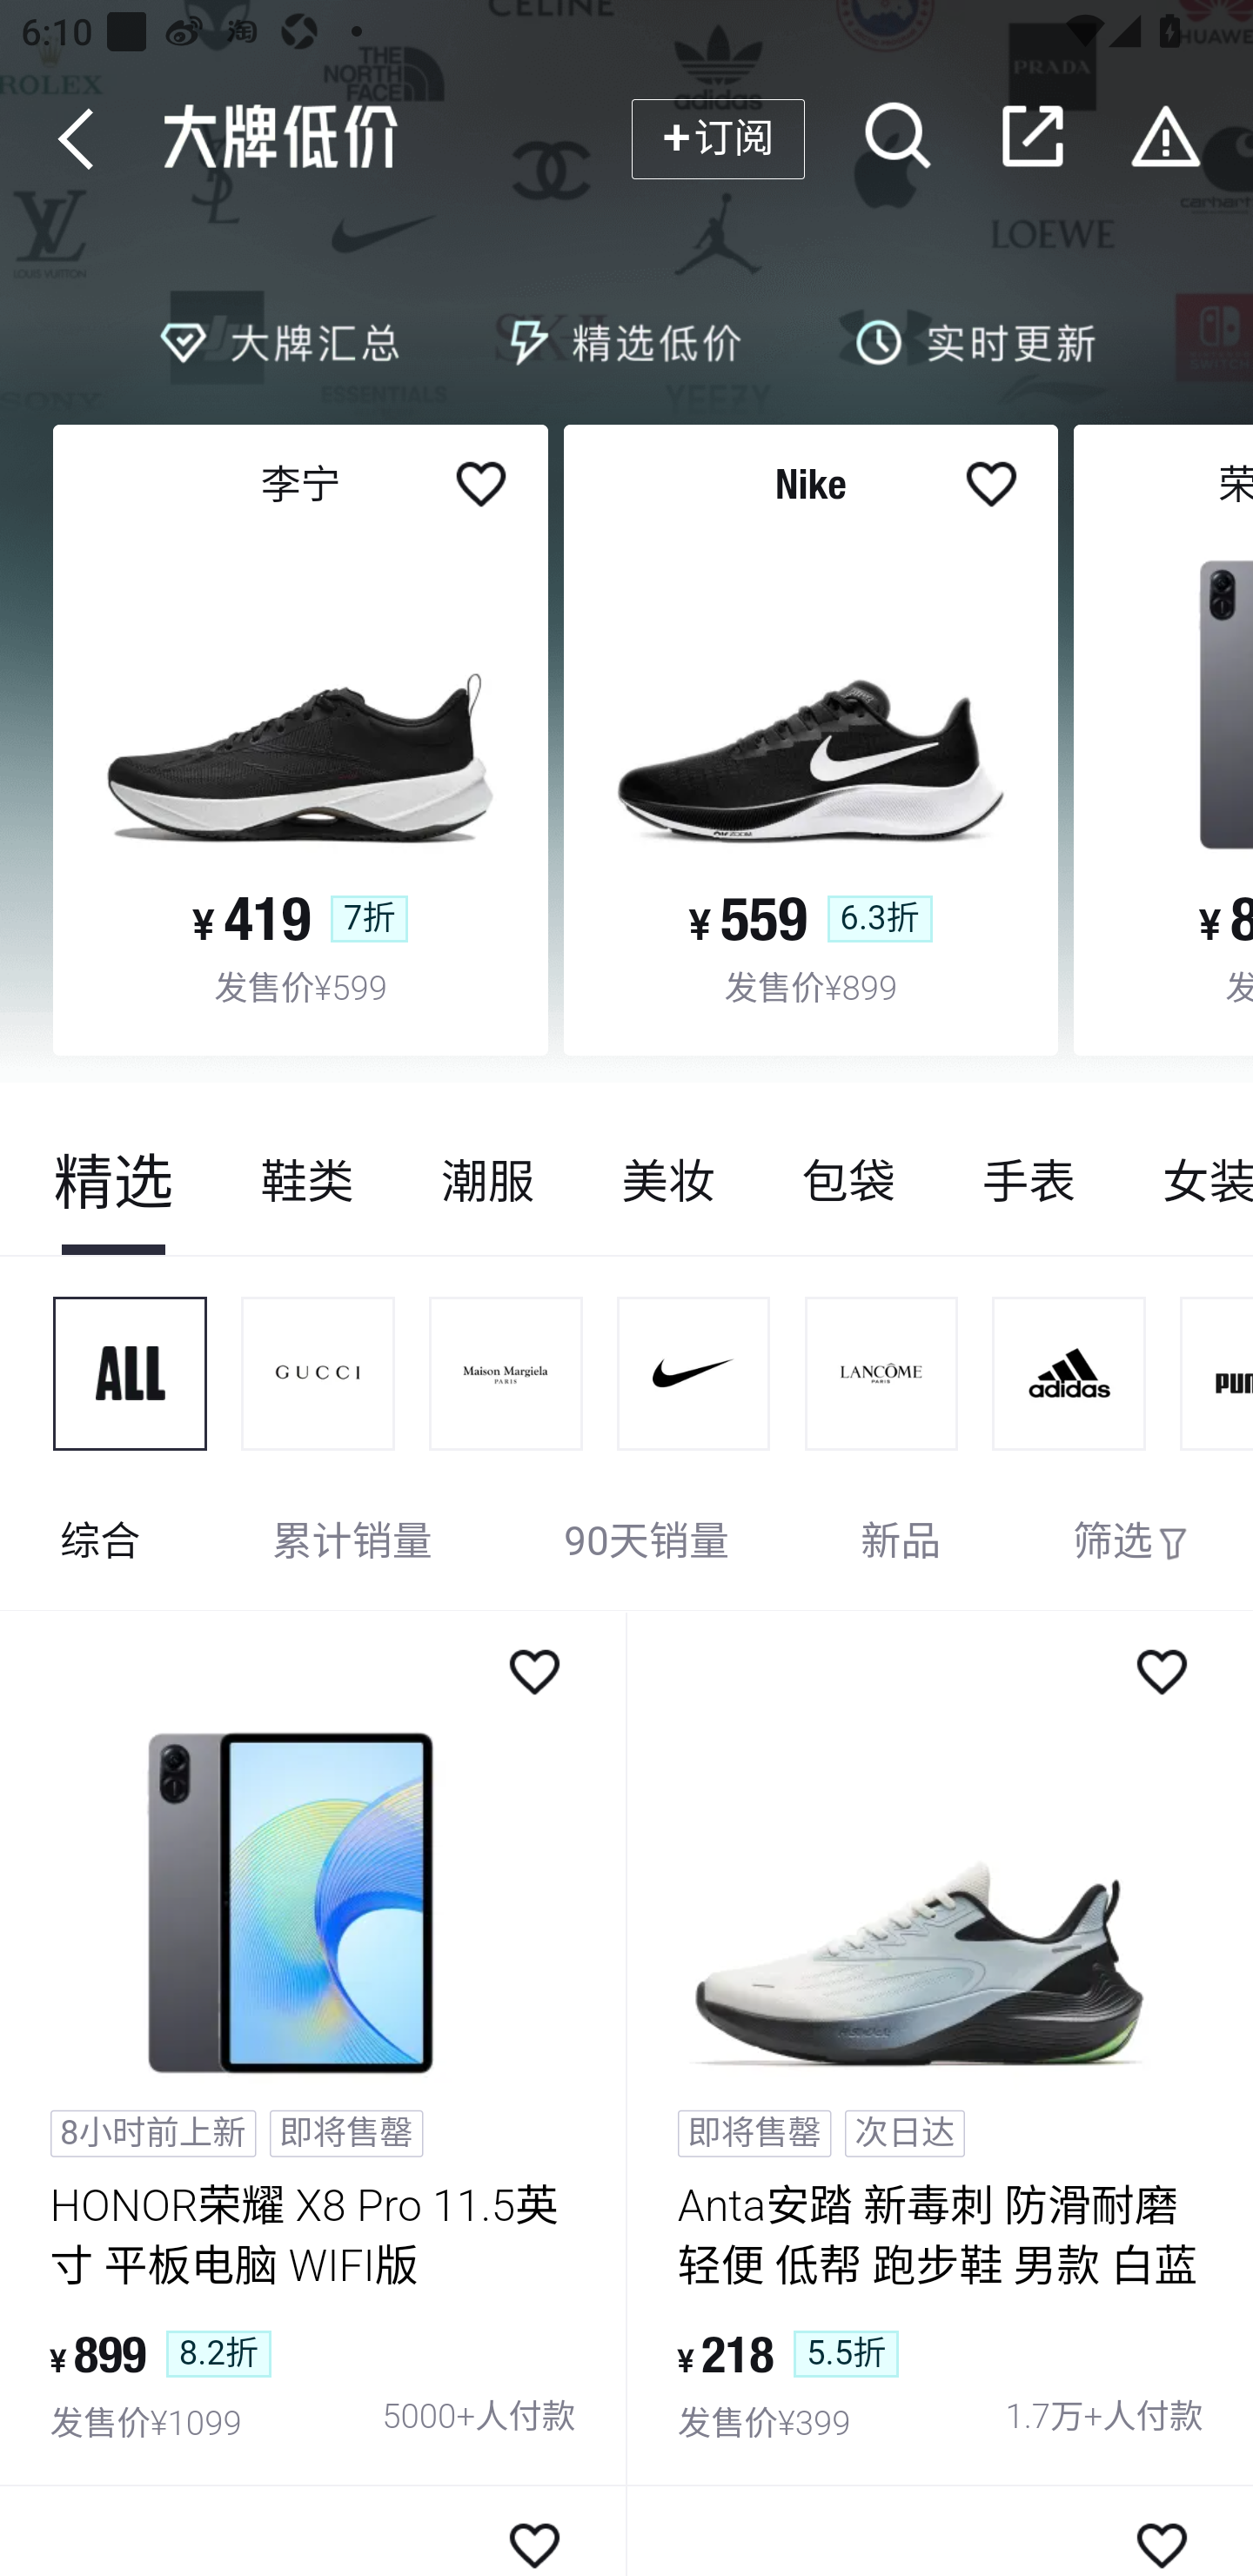 The width and height of the screenshot is (1253, 2576). What do you see at coordinates (318, 1373) in the screenshot?
I see `img` at bounding box center [318, 1373].